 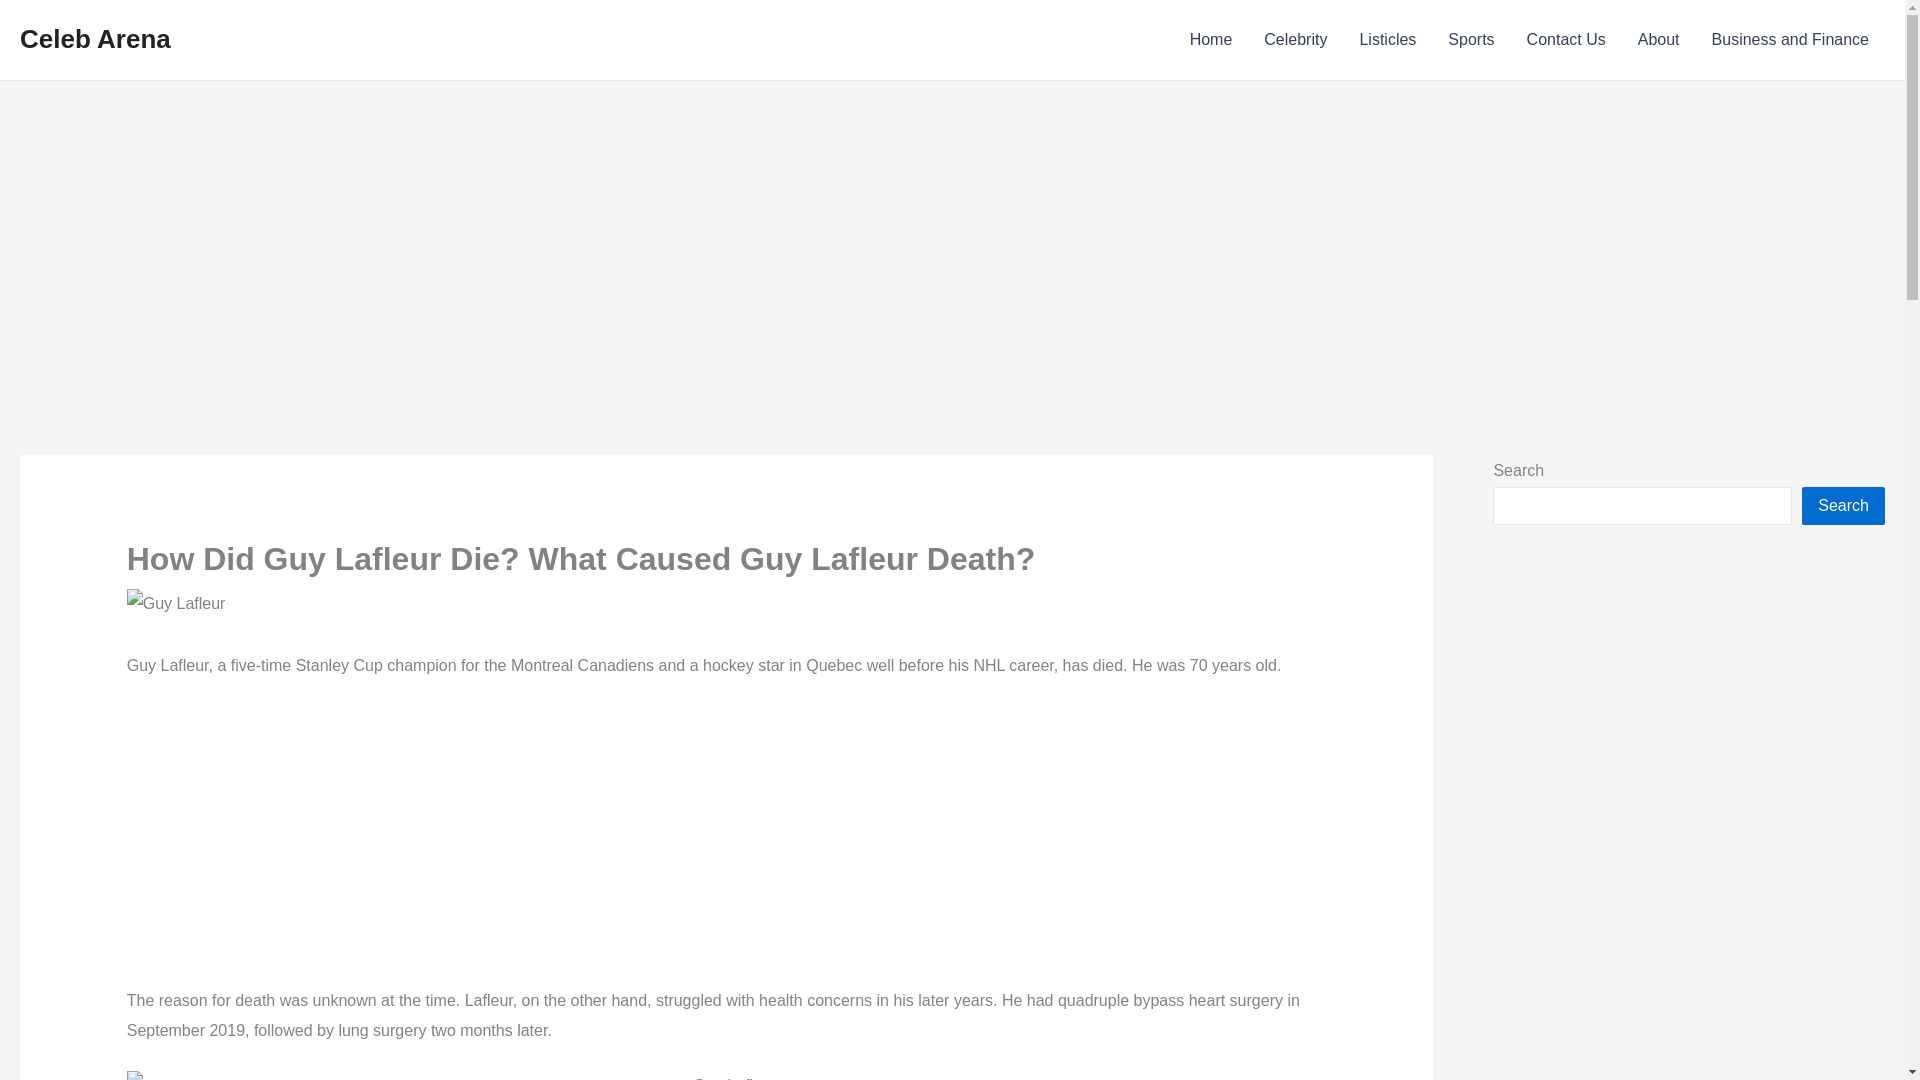 What do you see at coordinates (726, 846) in the screenshot?
I see `Advertisement` at bounding box center [726, 846].